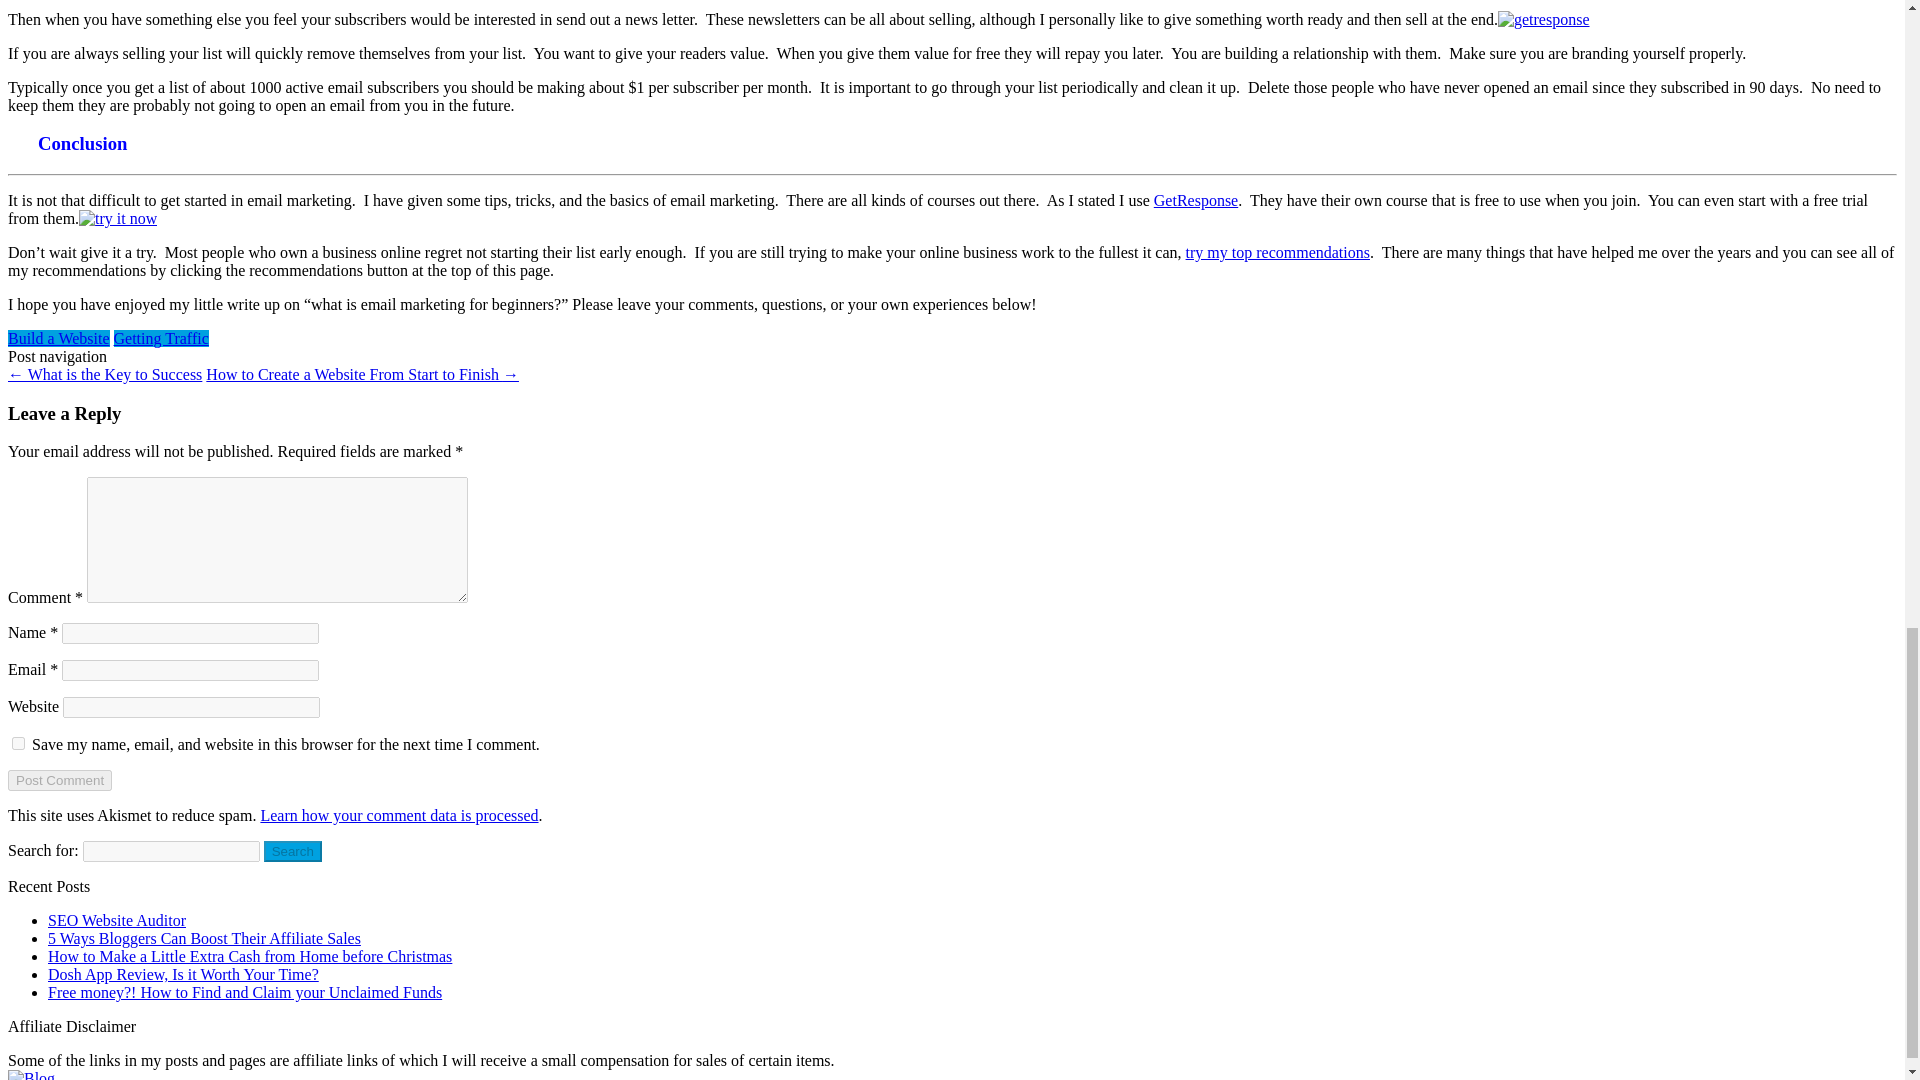  I want to click on 5 Ways Bloggers Can Boost Their Affiliate Sales, so click(204, 938).